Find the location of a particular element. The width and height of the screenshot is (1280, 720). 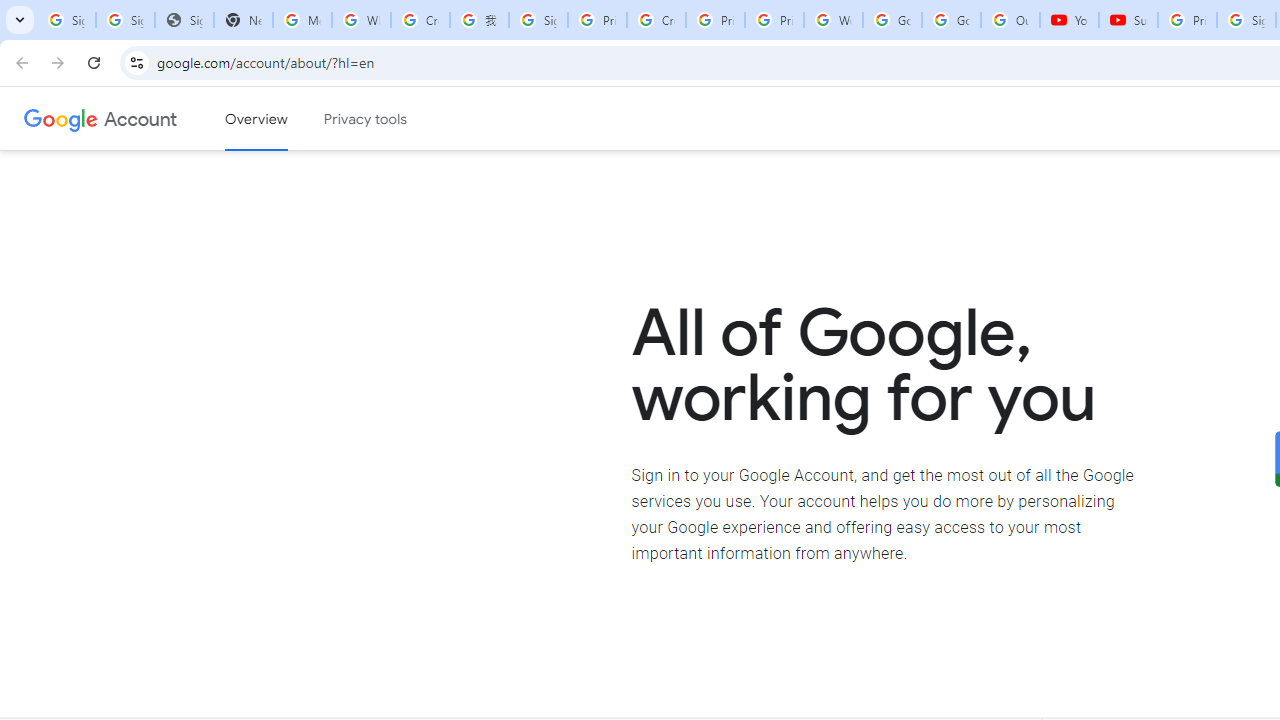

New Tab is located at coordinates (242, 20).